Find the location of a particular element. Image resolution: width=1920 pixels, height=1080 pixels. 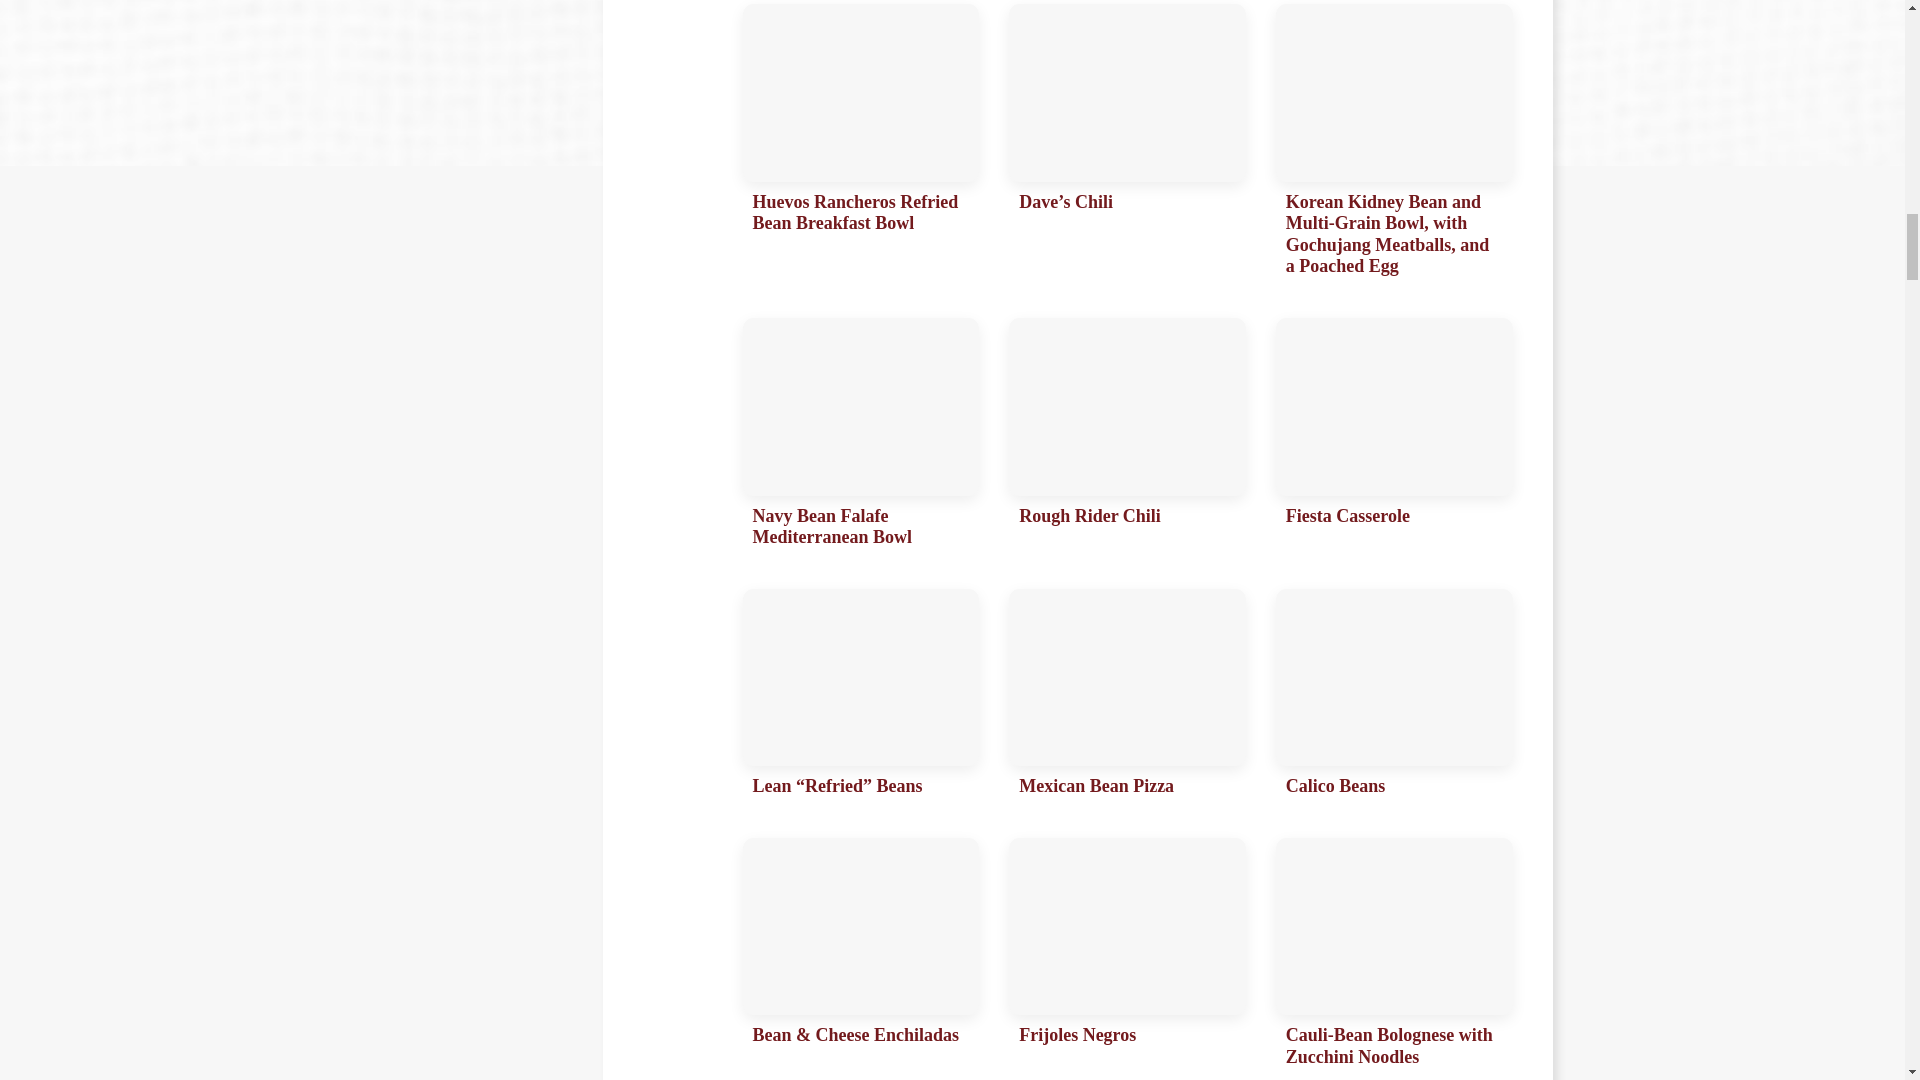

Cauli-Bean Bolognese with Zucchini Noodles is located at coordinates (1394, 958).